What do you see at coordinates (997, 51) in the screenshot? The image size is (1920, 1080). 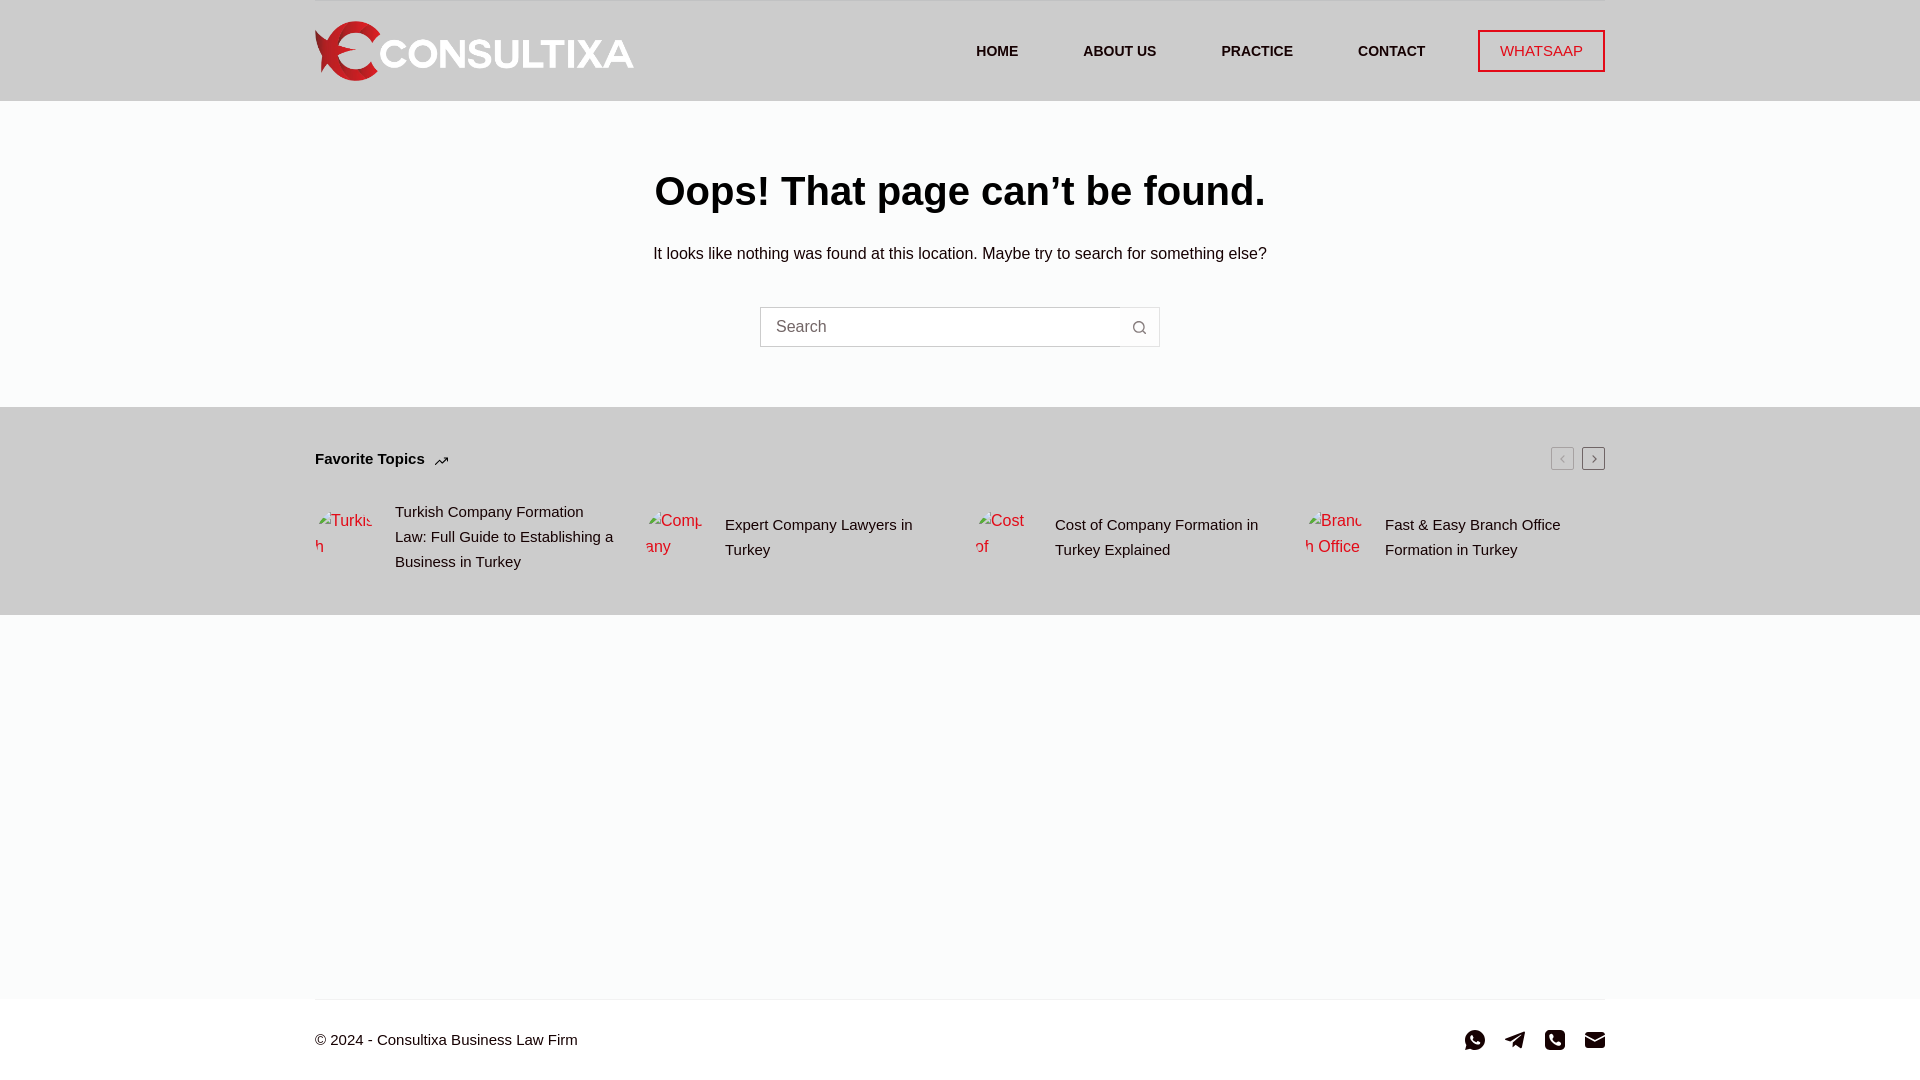 I see `HOME` at bounding box center [997, 51].